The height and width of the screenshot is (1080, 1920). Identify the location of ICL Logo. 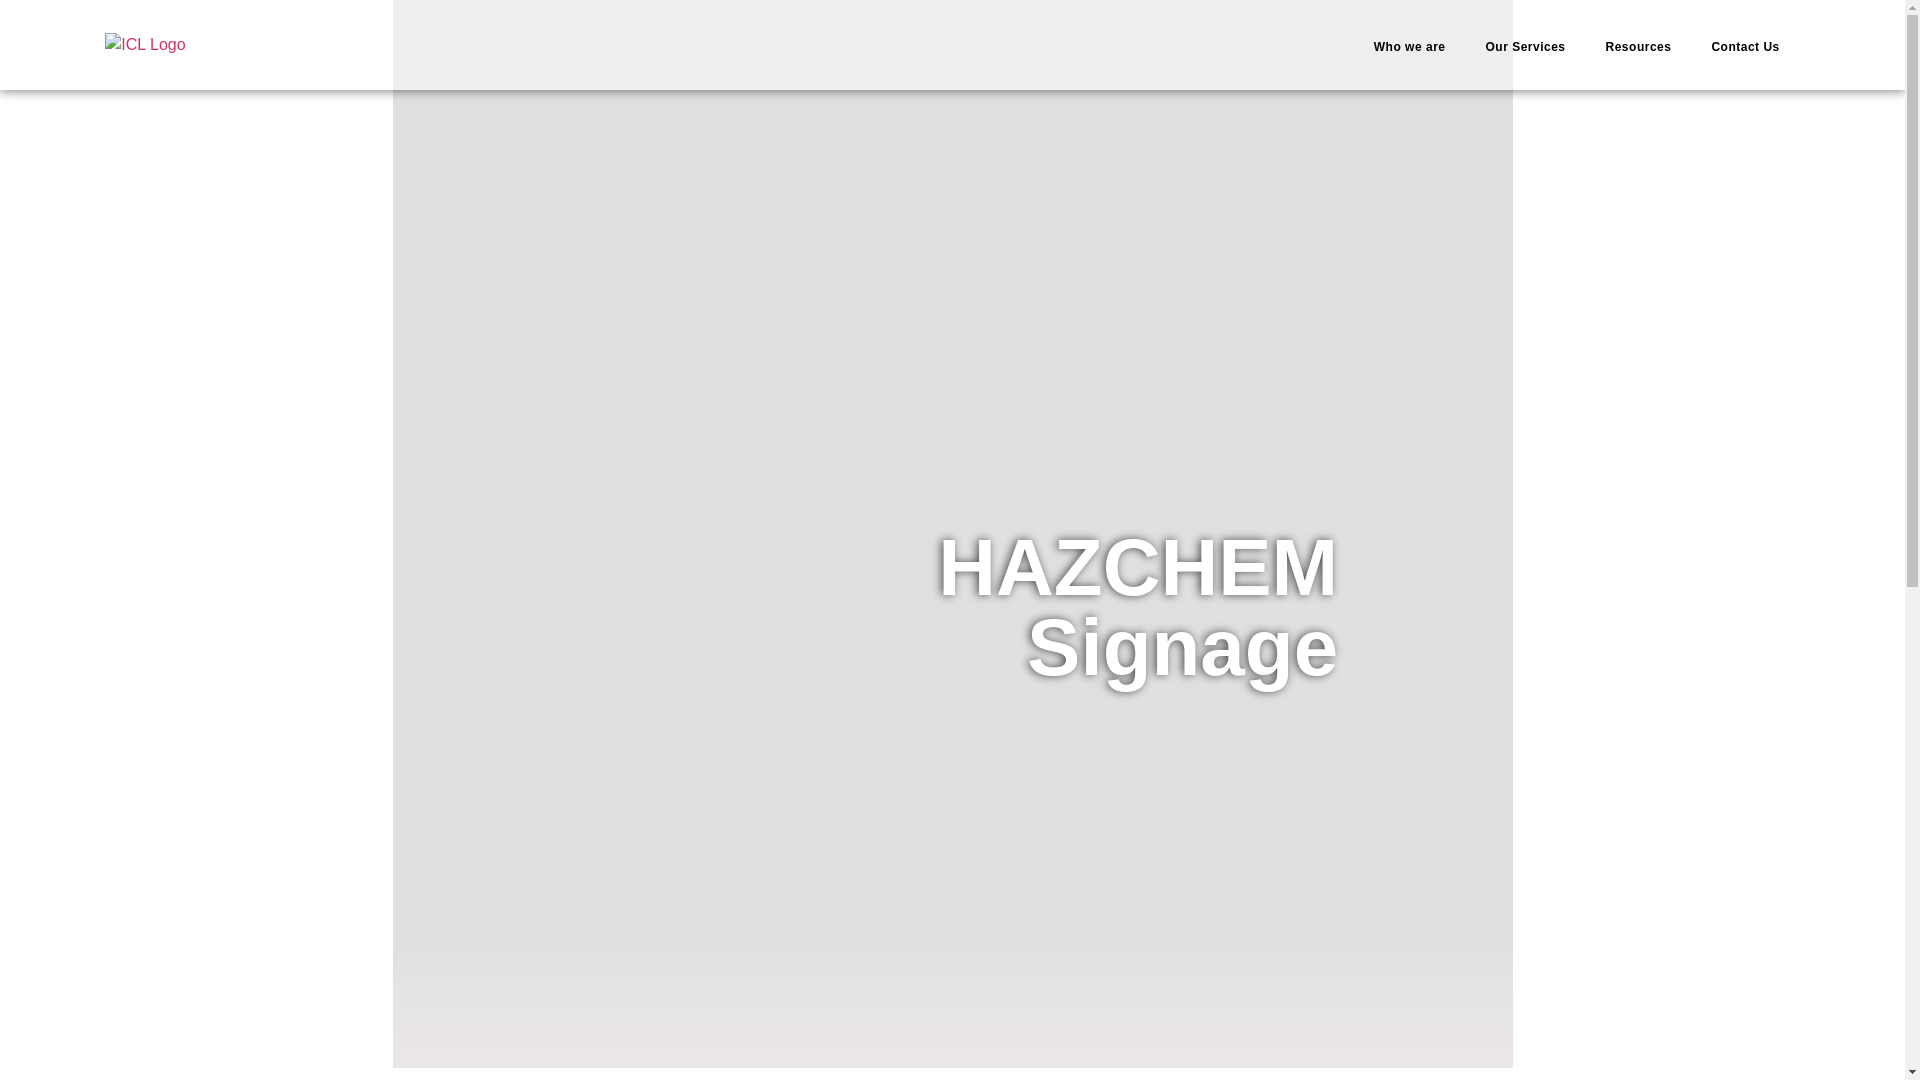
(144, 45).